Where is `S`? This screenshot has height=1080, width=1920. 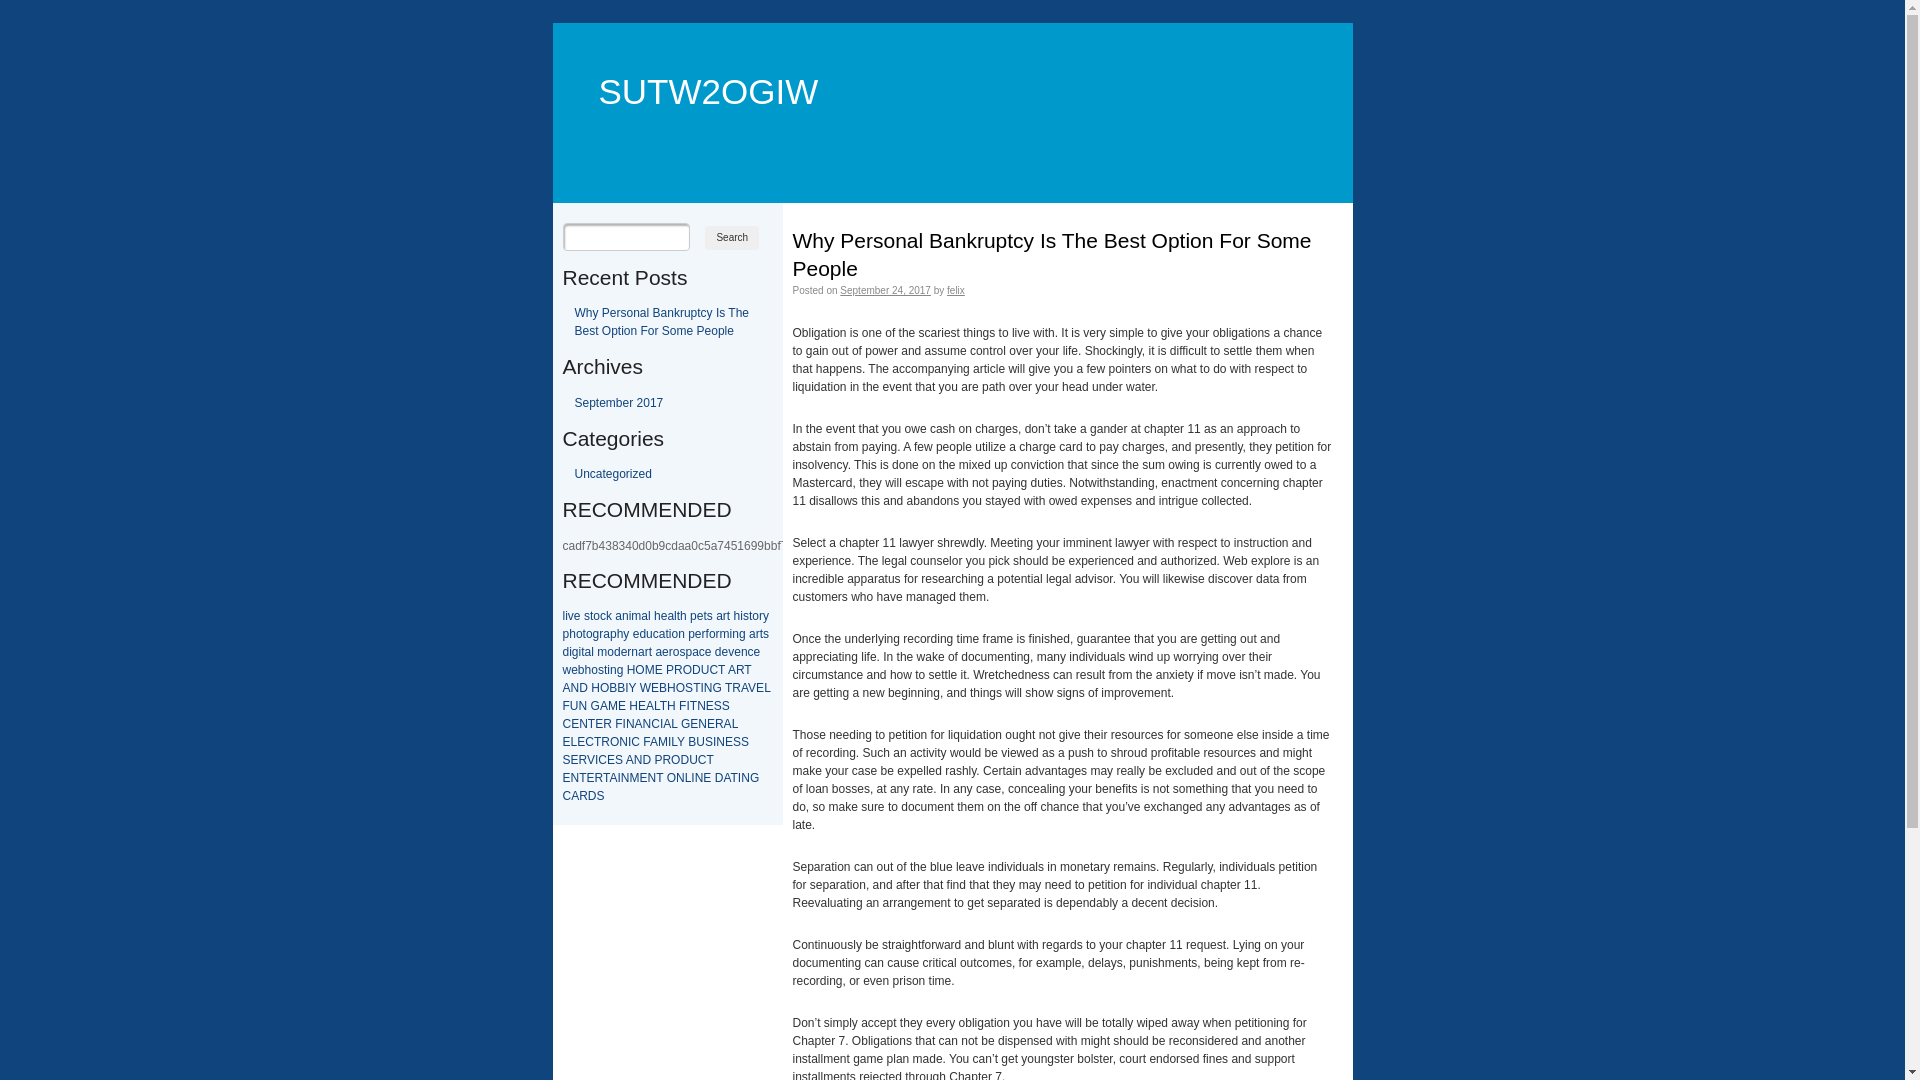
S is located at coordinates (601, 796).